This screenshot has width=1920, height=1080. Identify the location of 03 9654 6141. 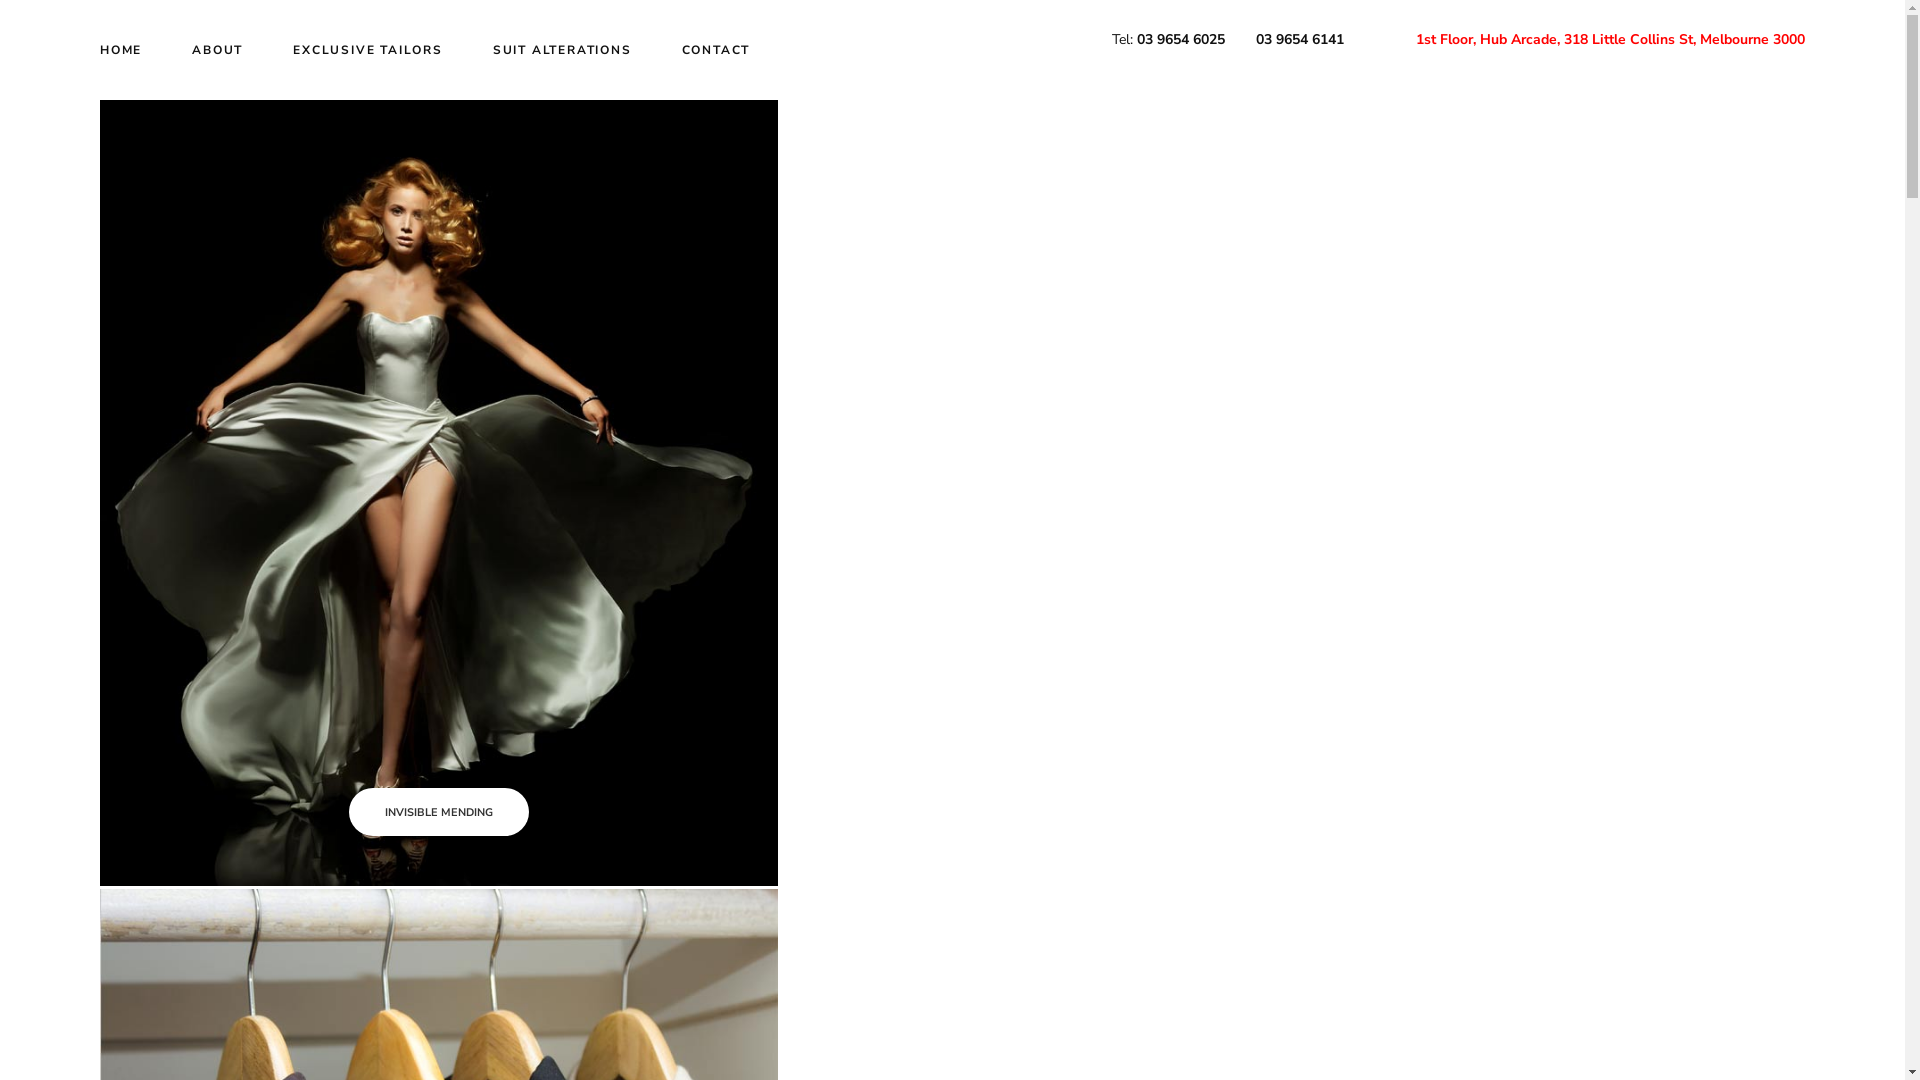
(1300, 45).